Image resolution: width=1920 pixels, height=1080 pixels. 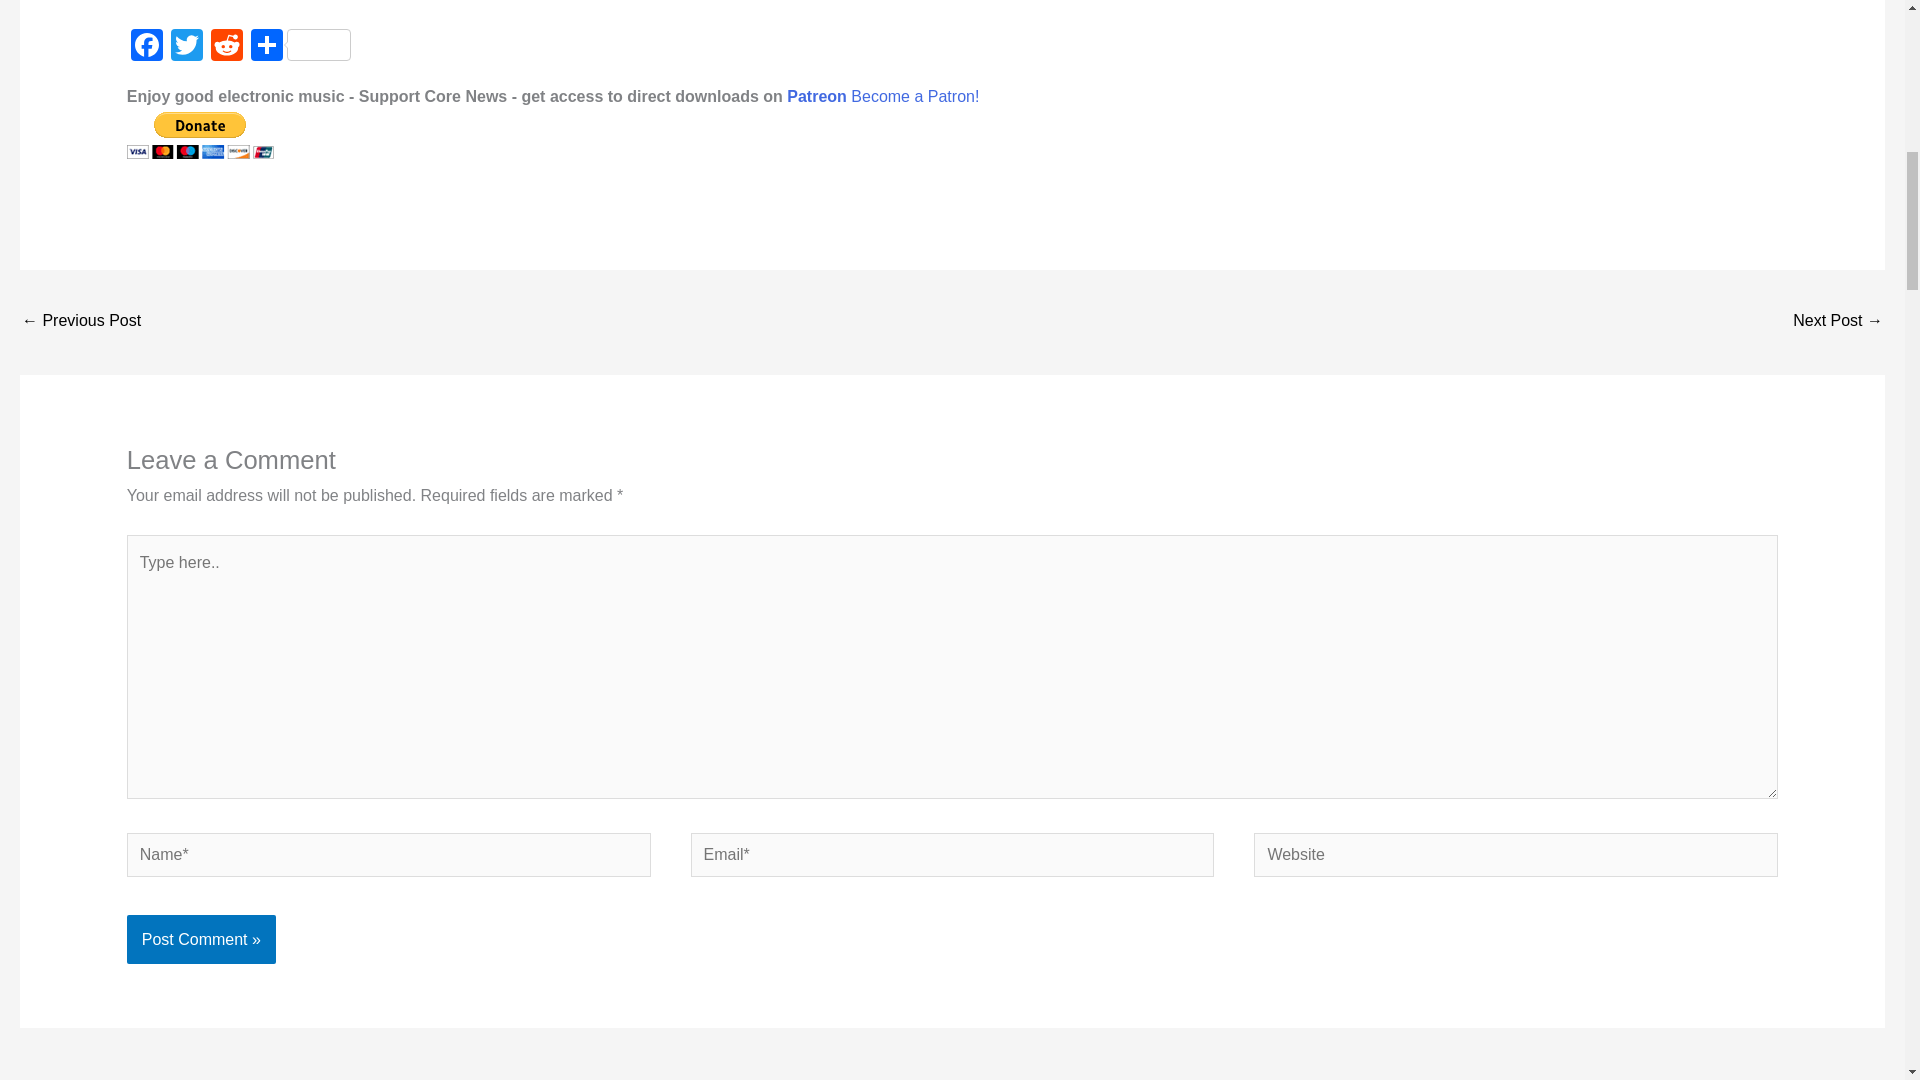 I want to click on Reddit, so click(x=227, y=47).